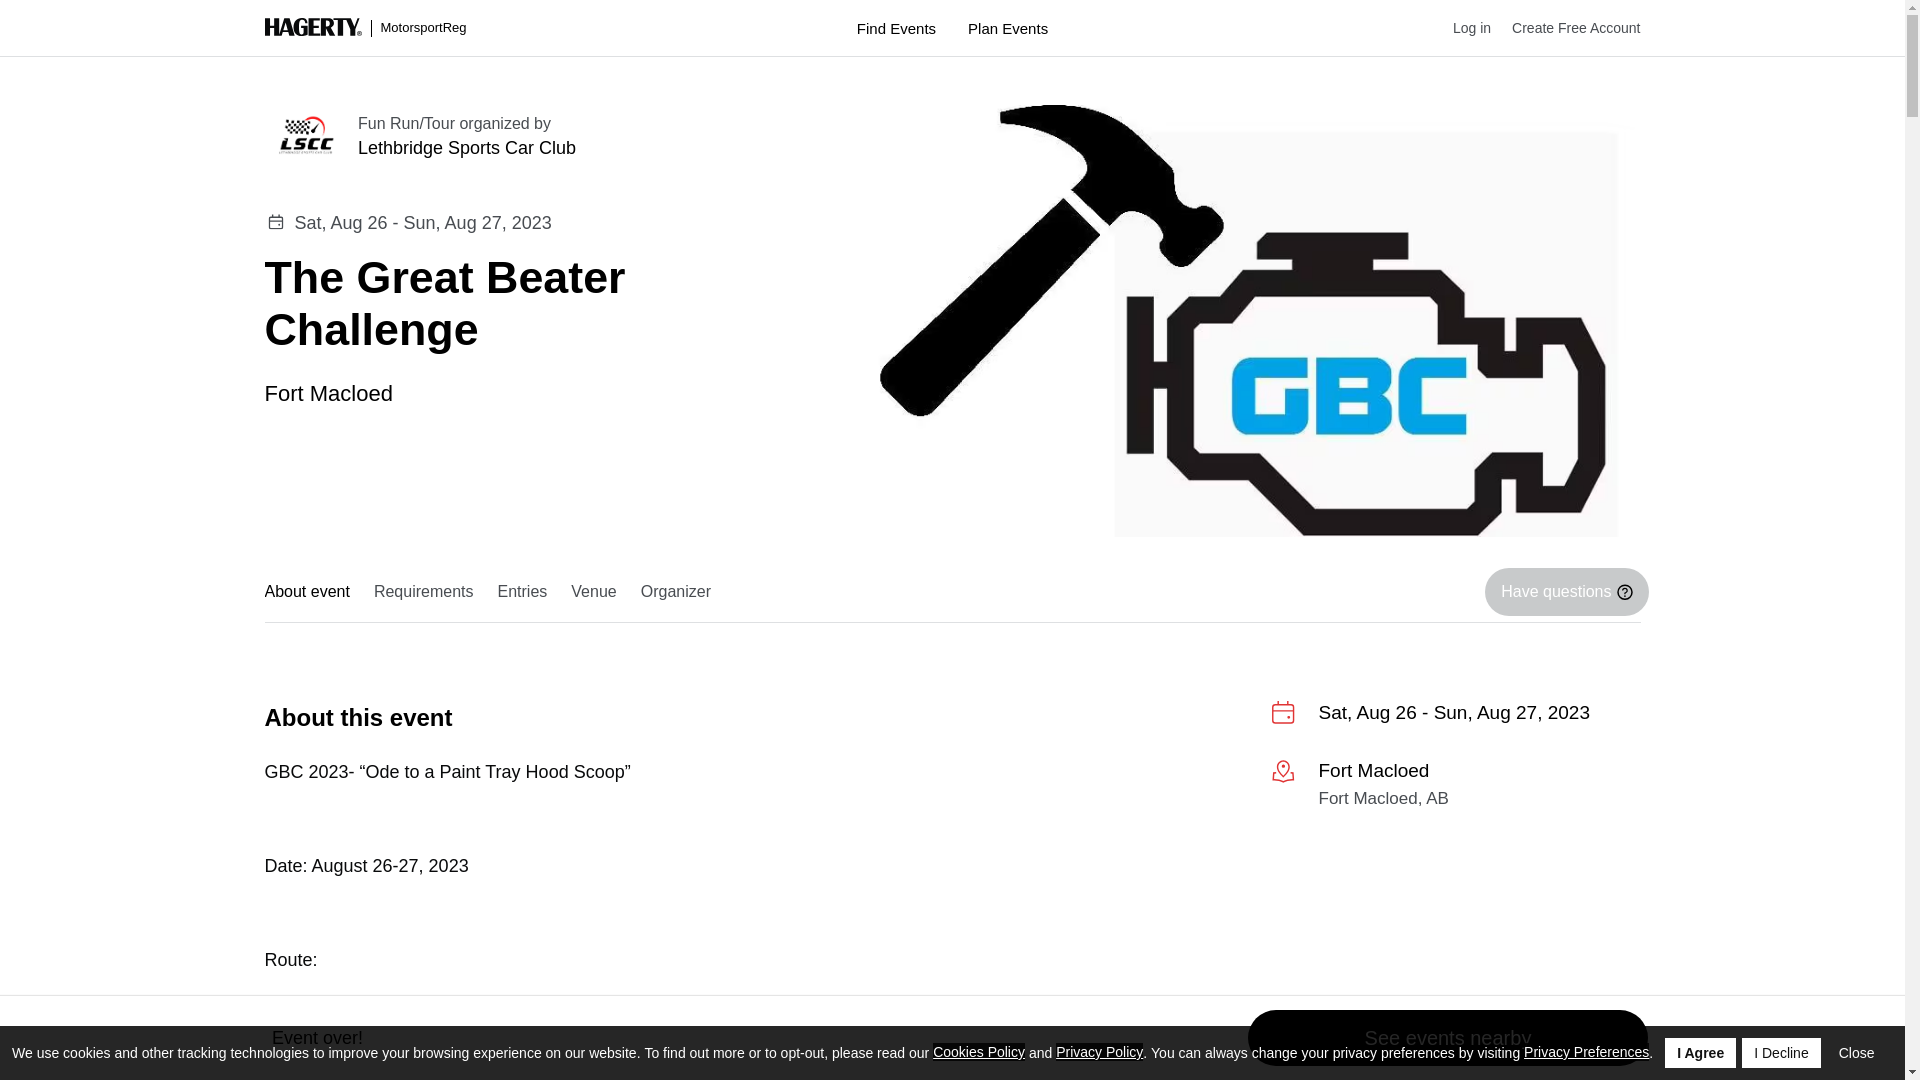  I want to click on Close, so click(1857, 1052).